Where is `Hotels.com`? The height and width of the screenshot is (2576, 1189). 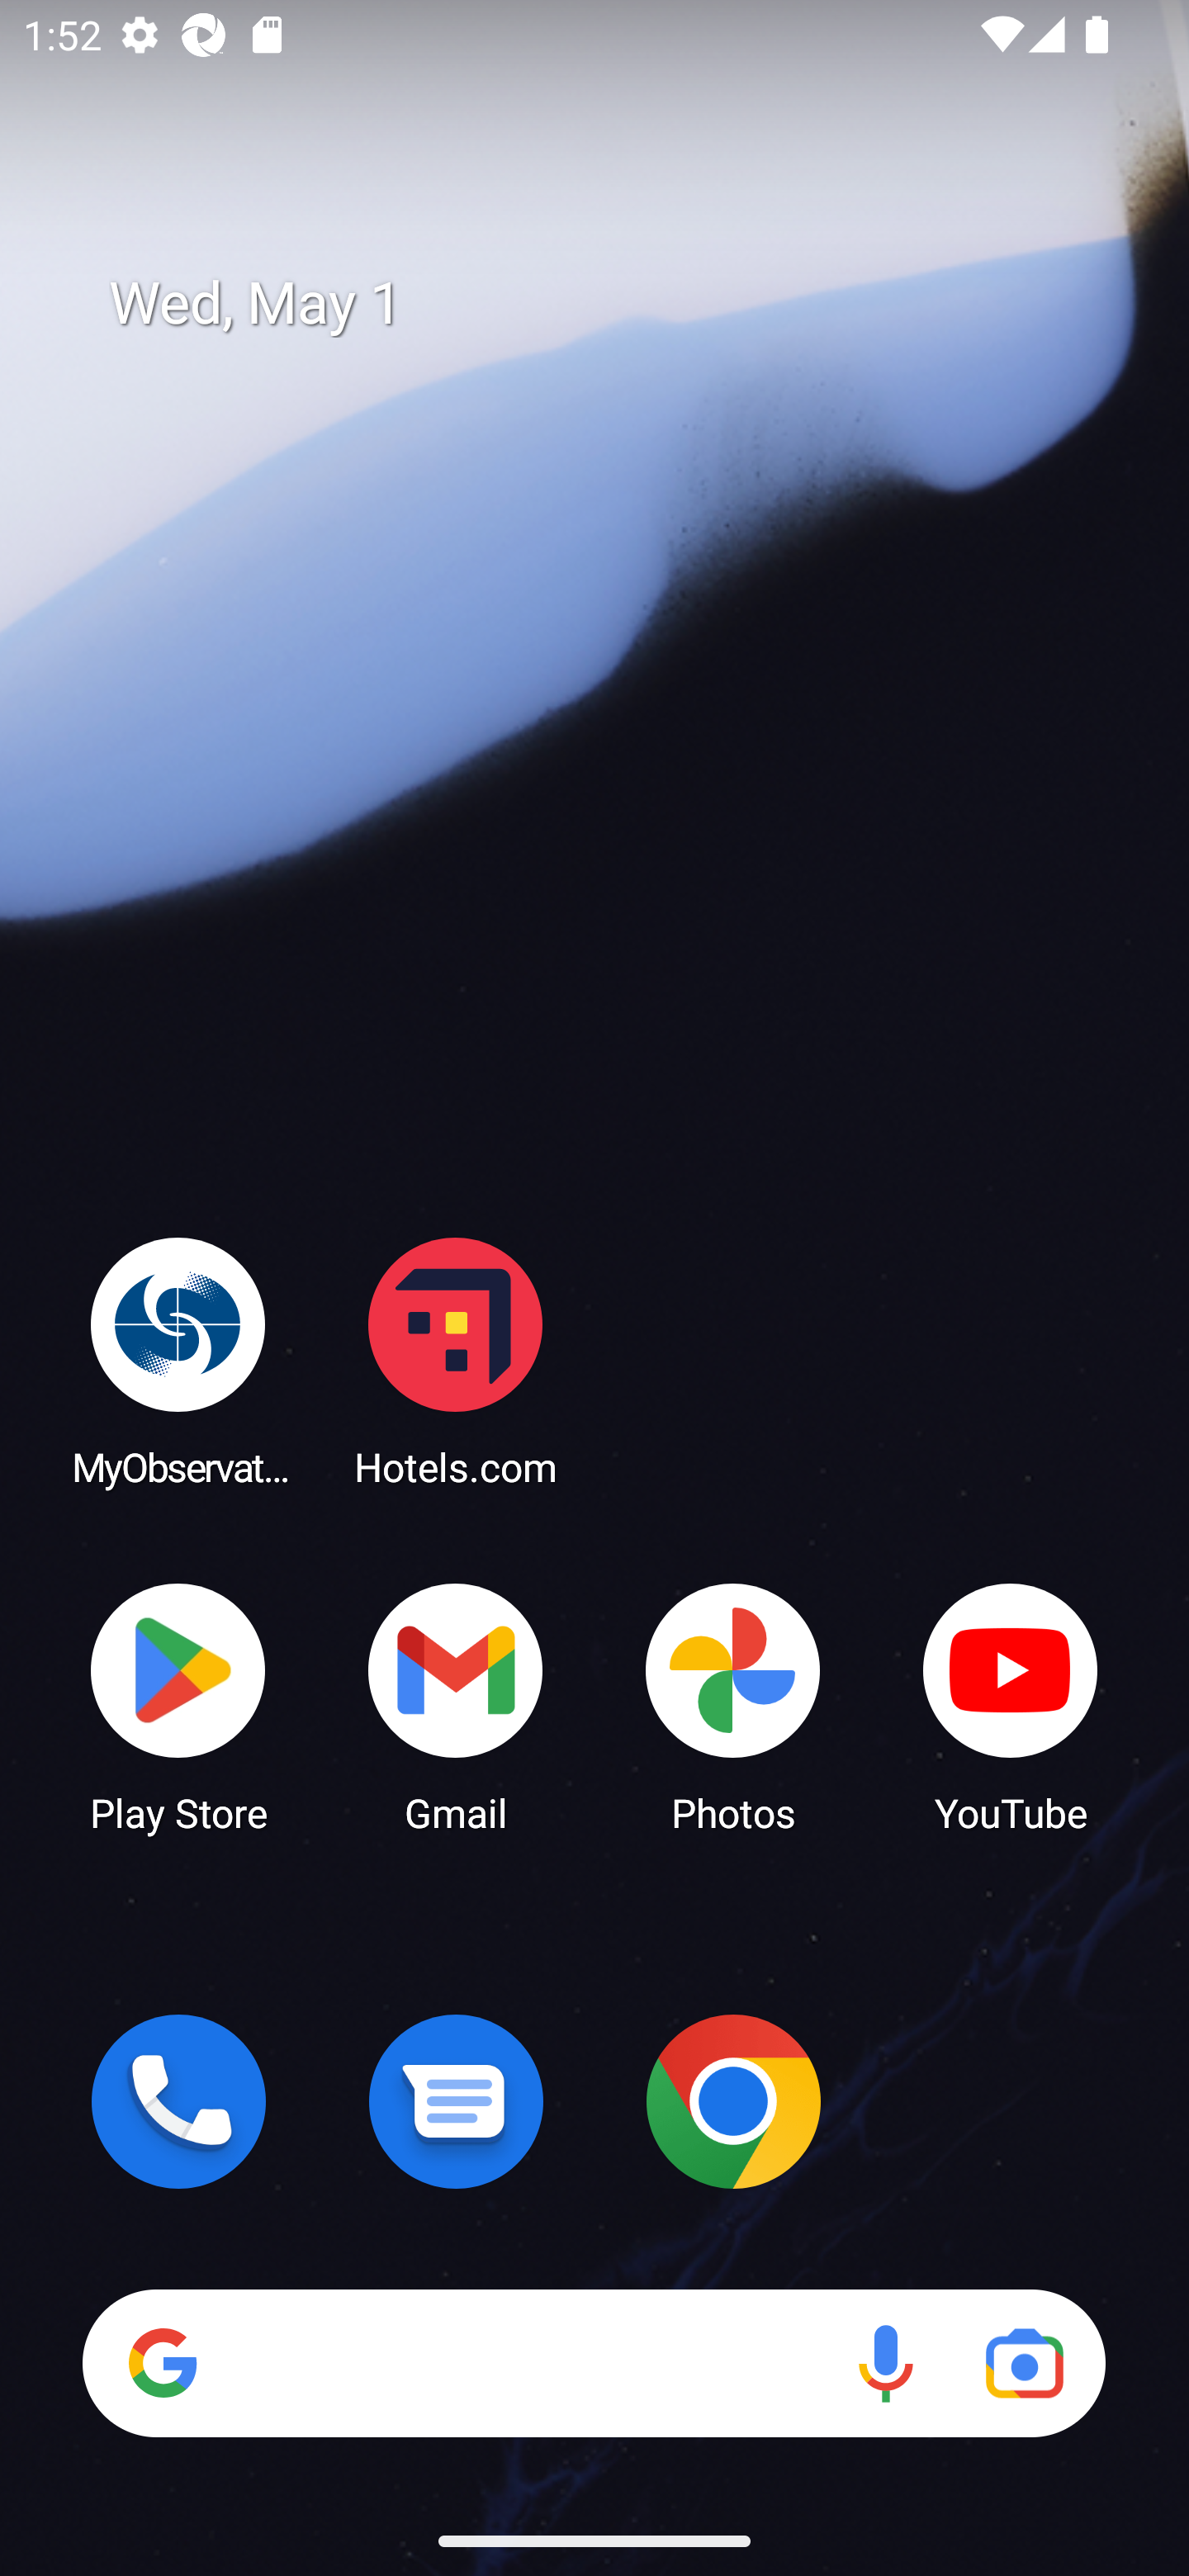 Hotels.com is located at coordinates (456, 1361).